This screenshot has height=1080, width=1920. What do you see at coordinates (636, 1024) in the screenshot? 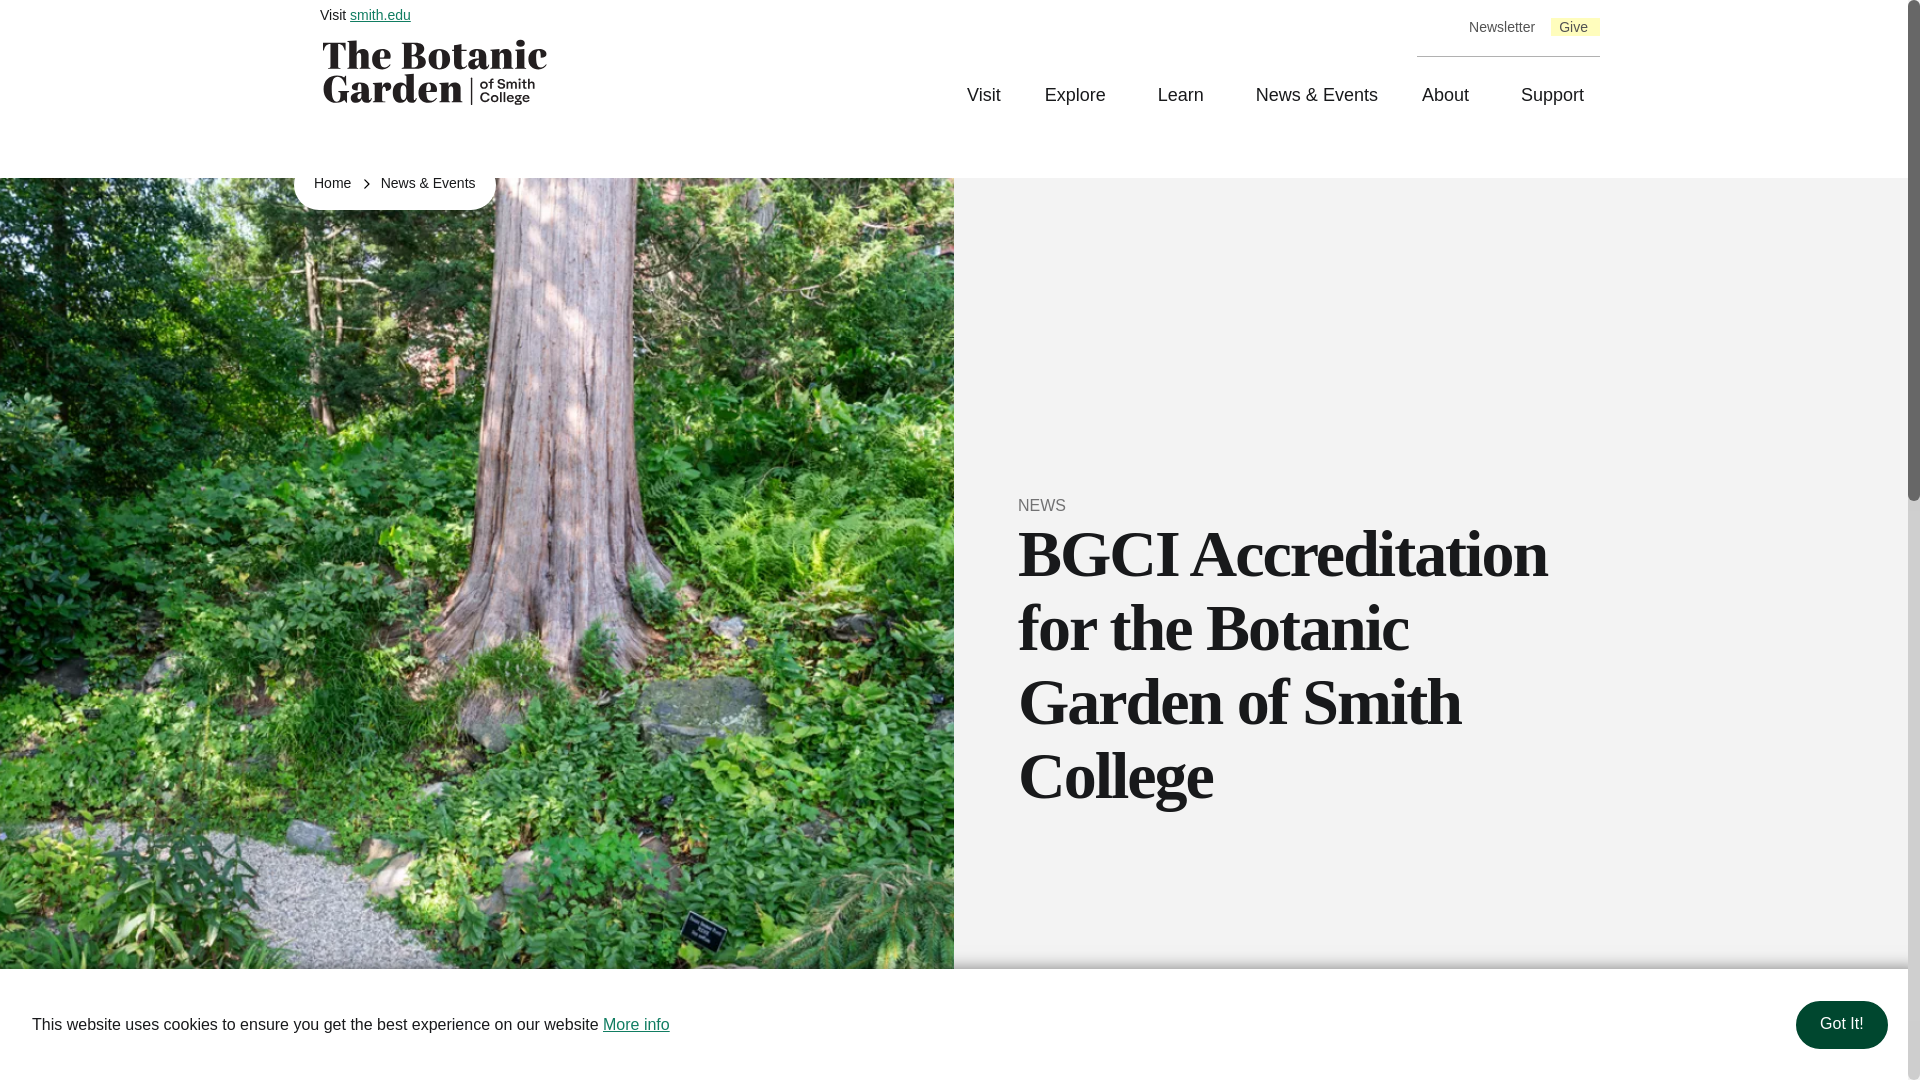
I see `More info` at bounding box center [636, 1024].